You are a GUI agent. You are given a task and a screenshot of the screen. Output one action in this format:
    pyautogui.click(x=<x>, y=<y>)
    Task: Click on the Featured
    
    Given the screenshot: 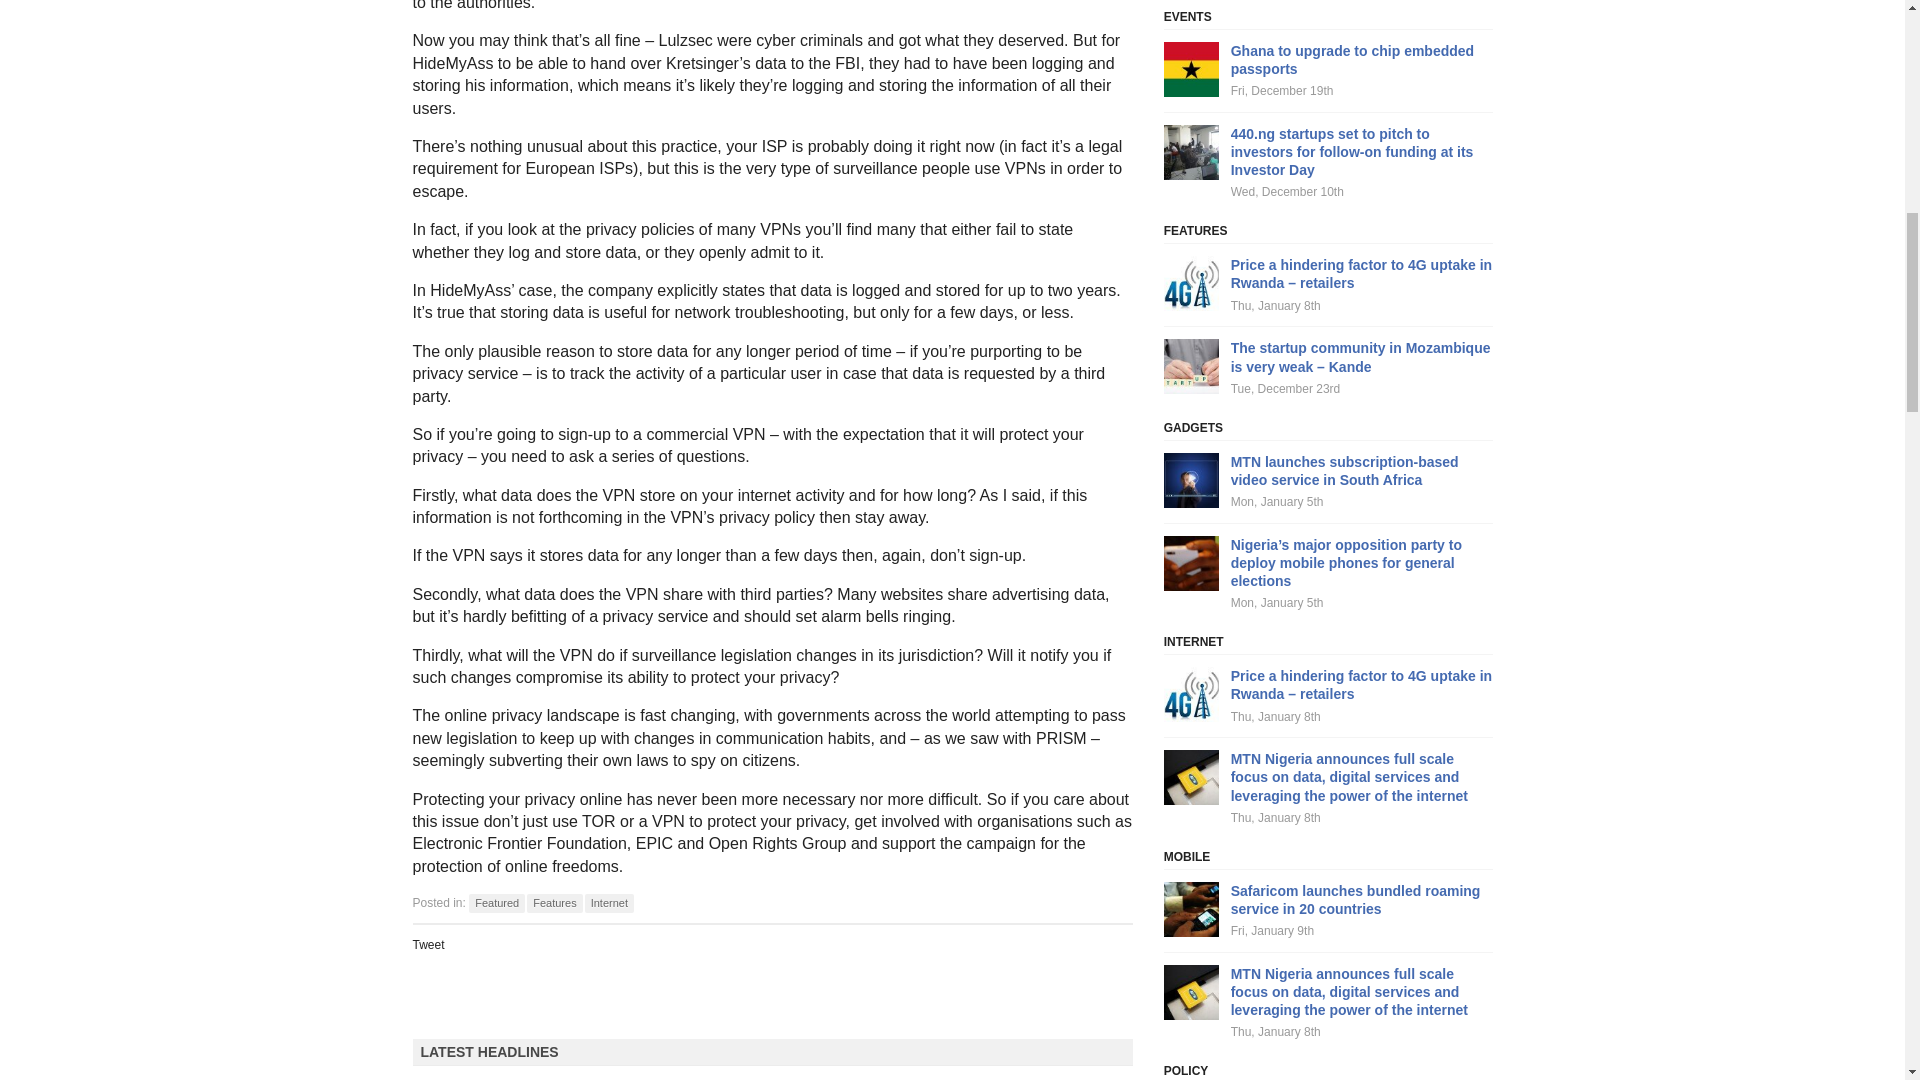 What is the action you would take?
    pyautogui.click(x=496, y=903)
    